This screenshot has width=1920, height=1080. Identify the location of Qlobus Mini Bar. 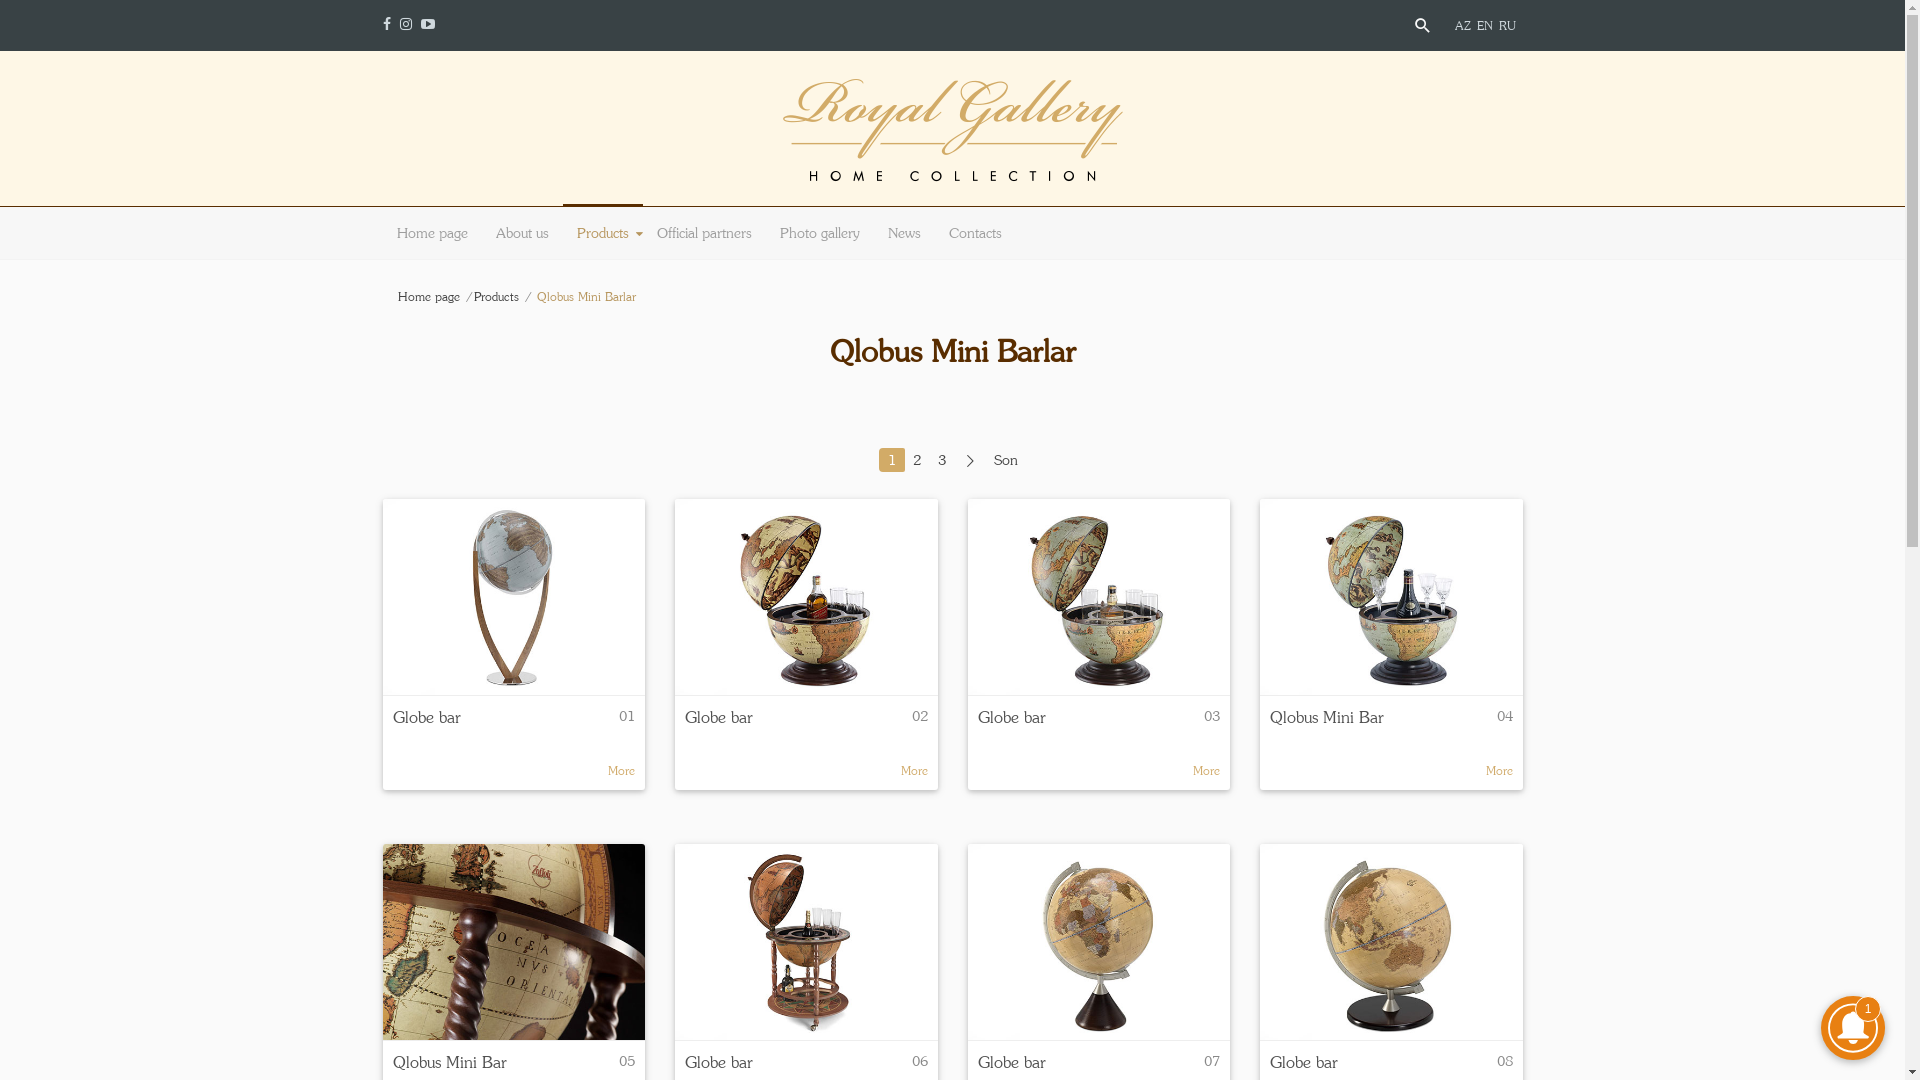
(1392, 596).